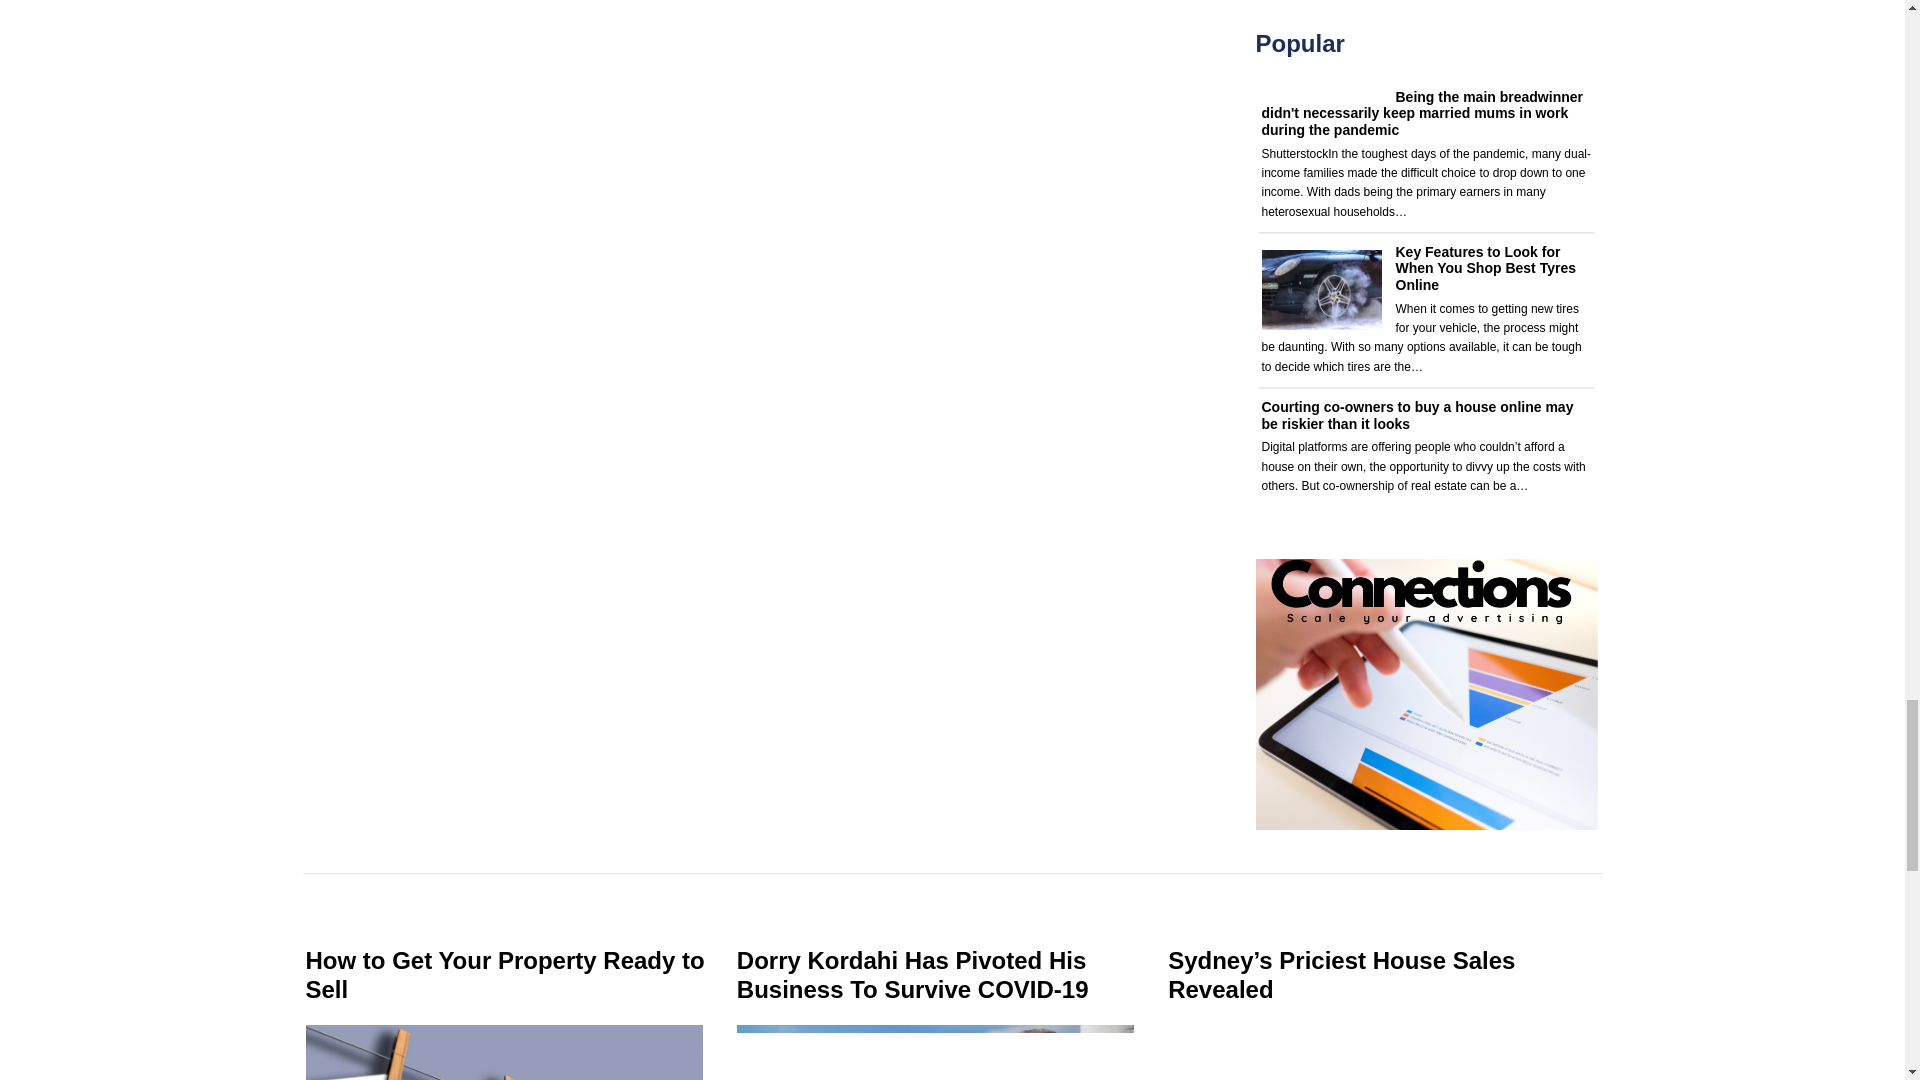 This screenshot has width=1920, height=1080. What do you see at coordinates (1486, 268) in the screenshot?
I see `Key Features to Look for When You Shop Best Tyres Online` at bounding box center [1486, 268].